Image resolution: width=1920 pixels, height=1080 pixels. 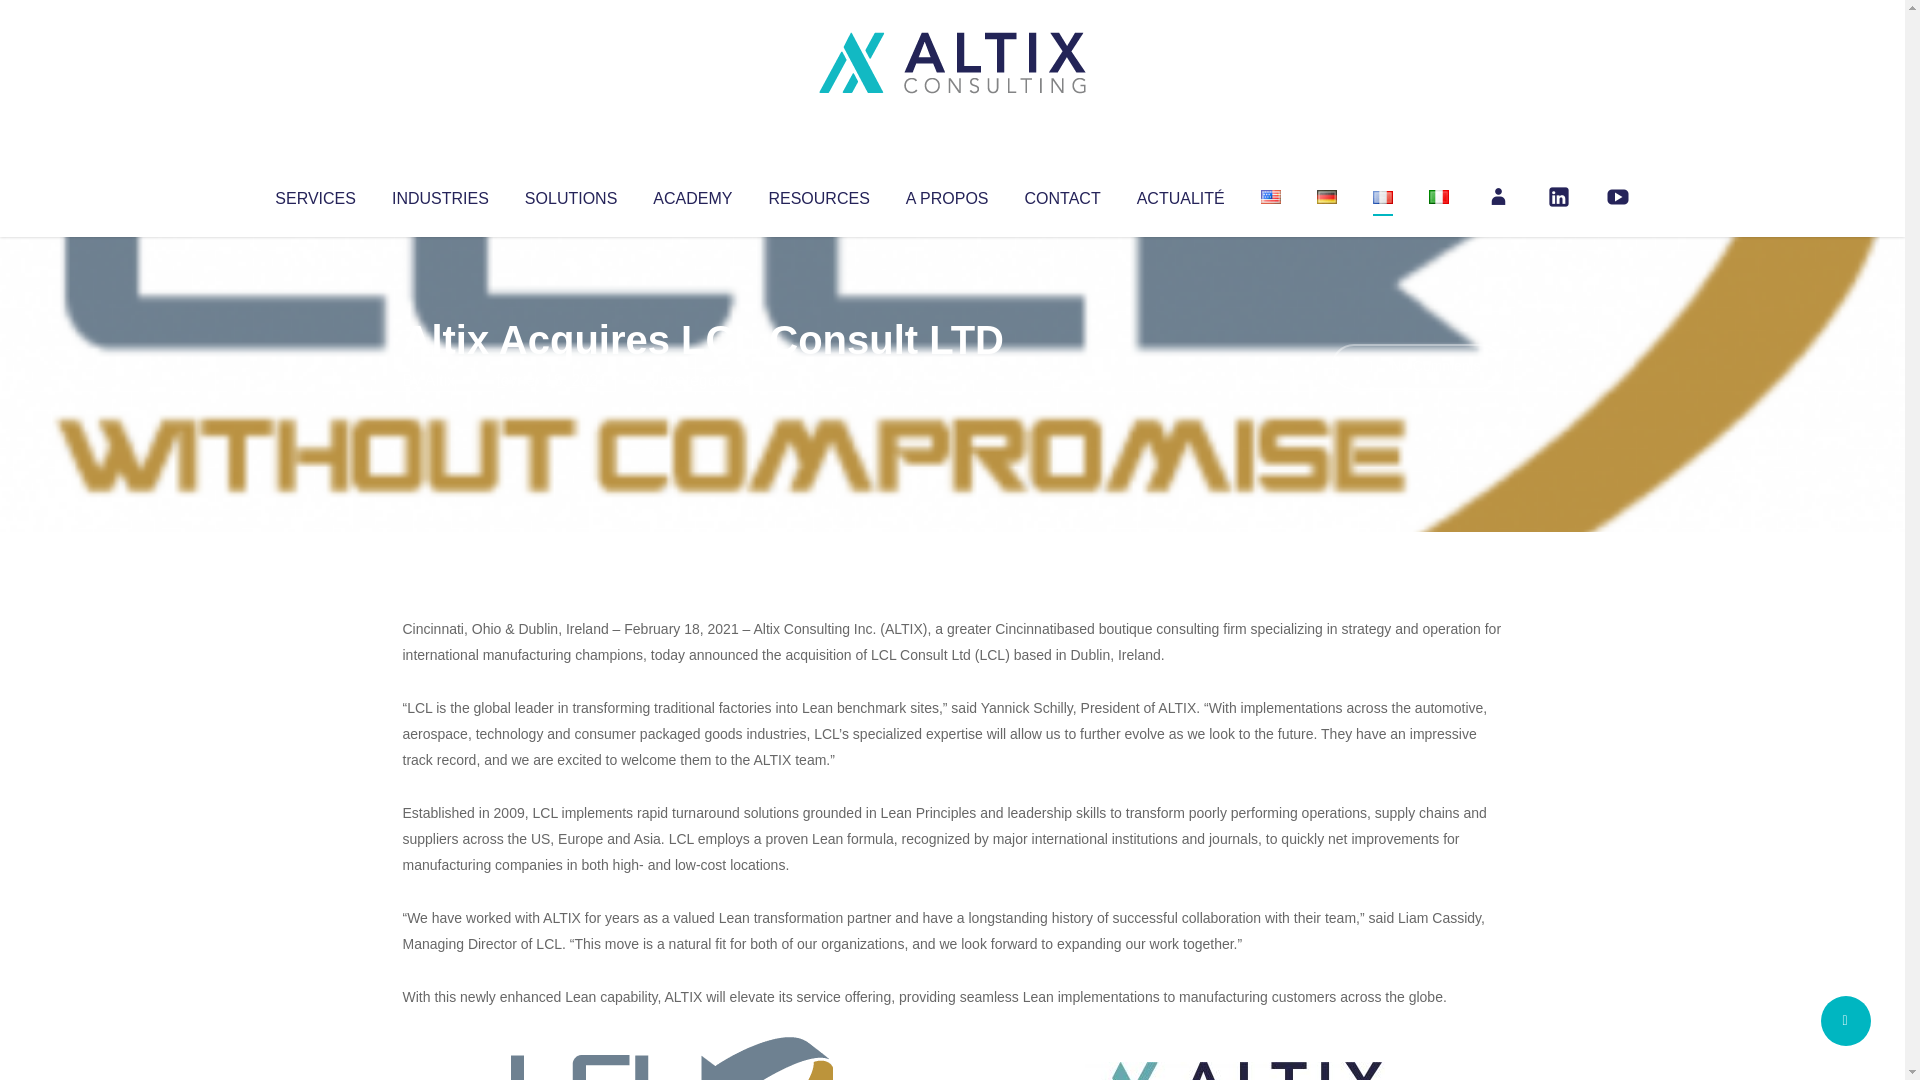 I want to click on INDUSTRIES, so click(x=440, y=194).